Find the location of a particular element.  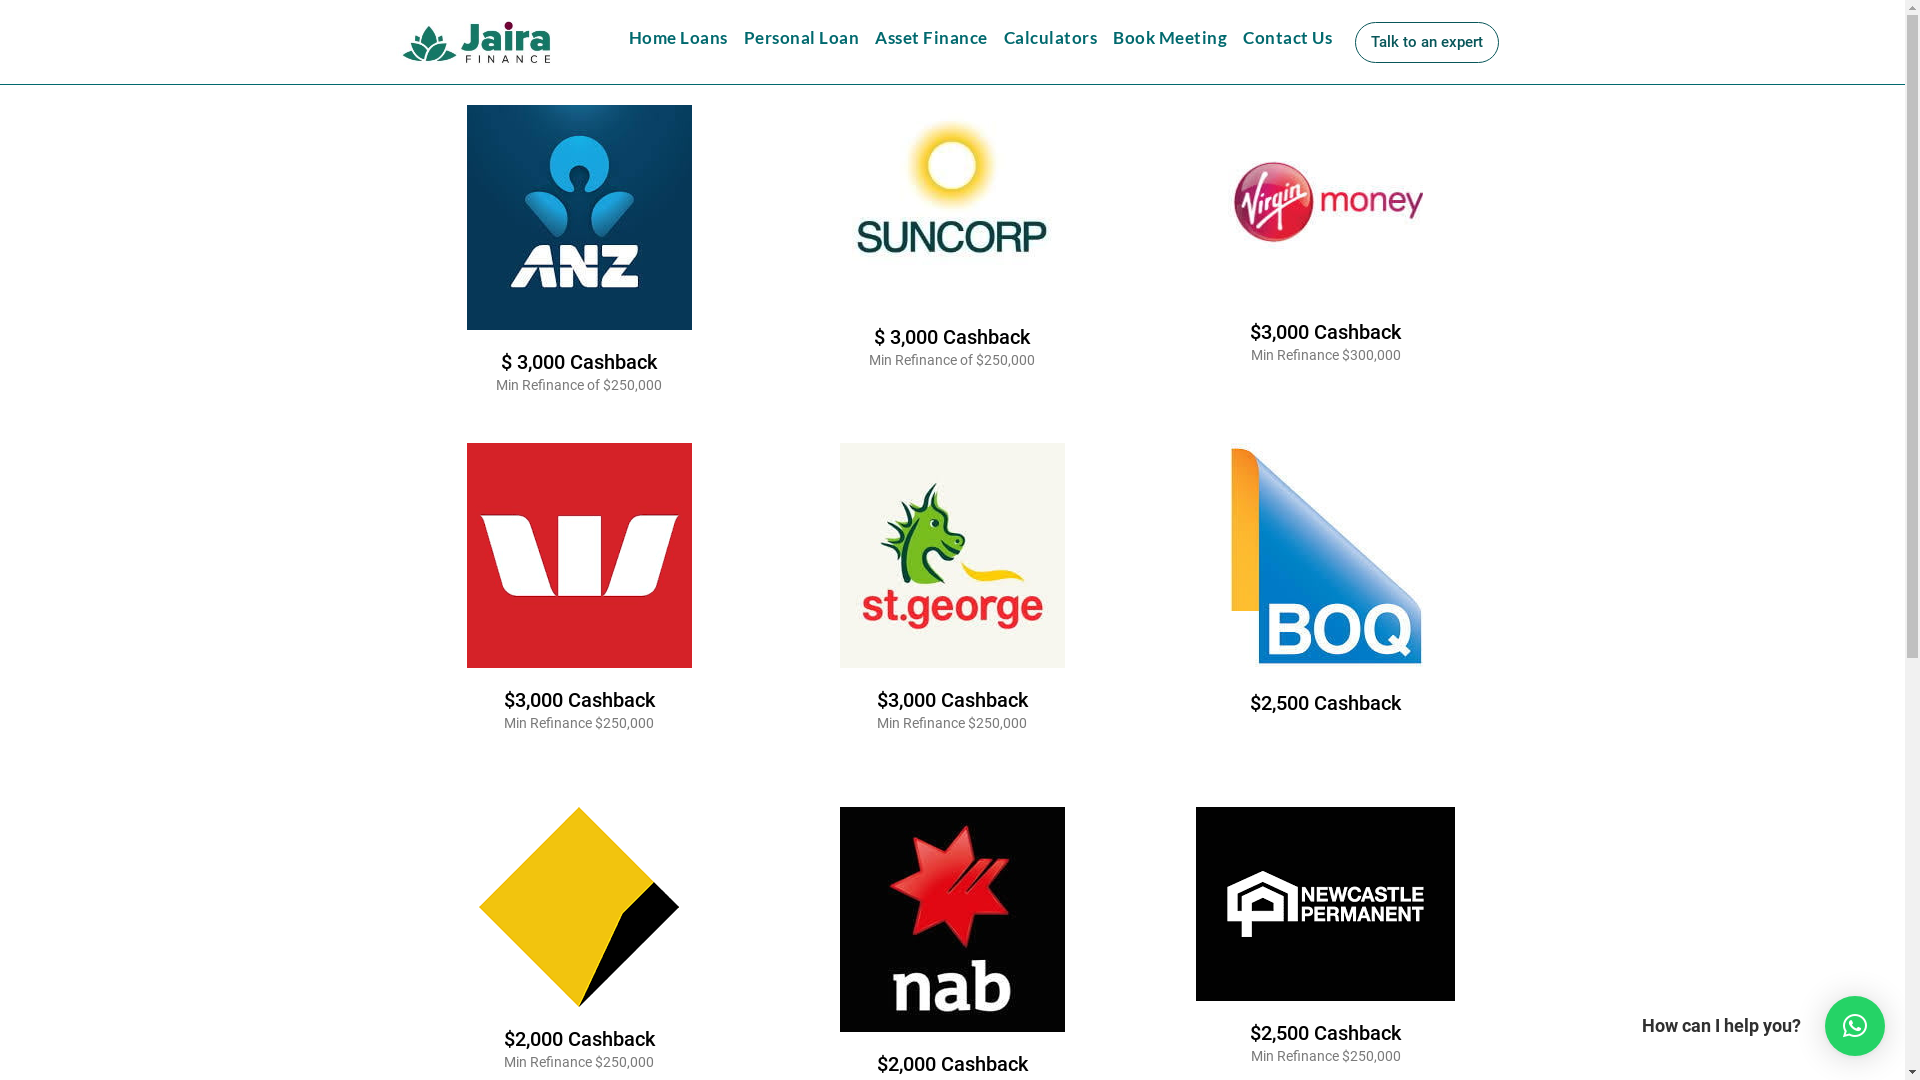

Asset Finance is located at coordinates (932, 38).